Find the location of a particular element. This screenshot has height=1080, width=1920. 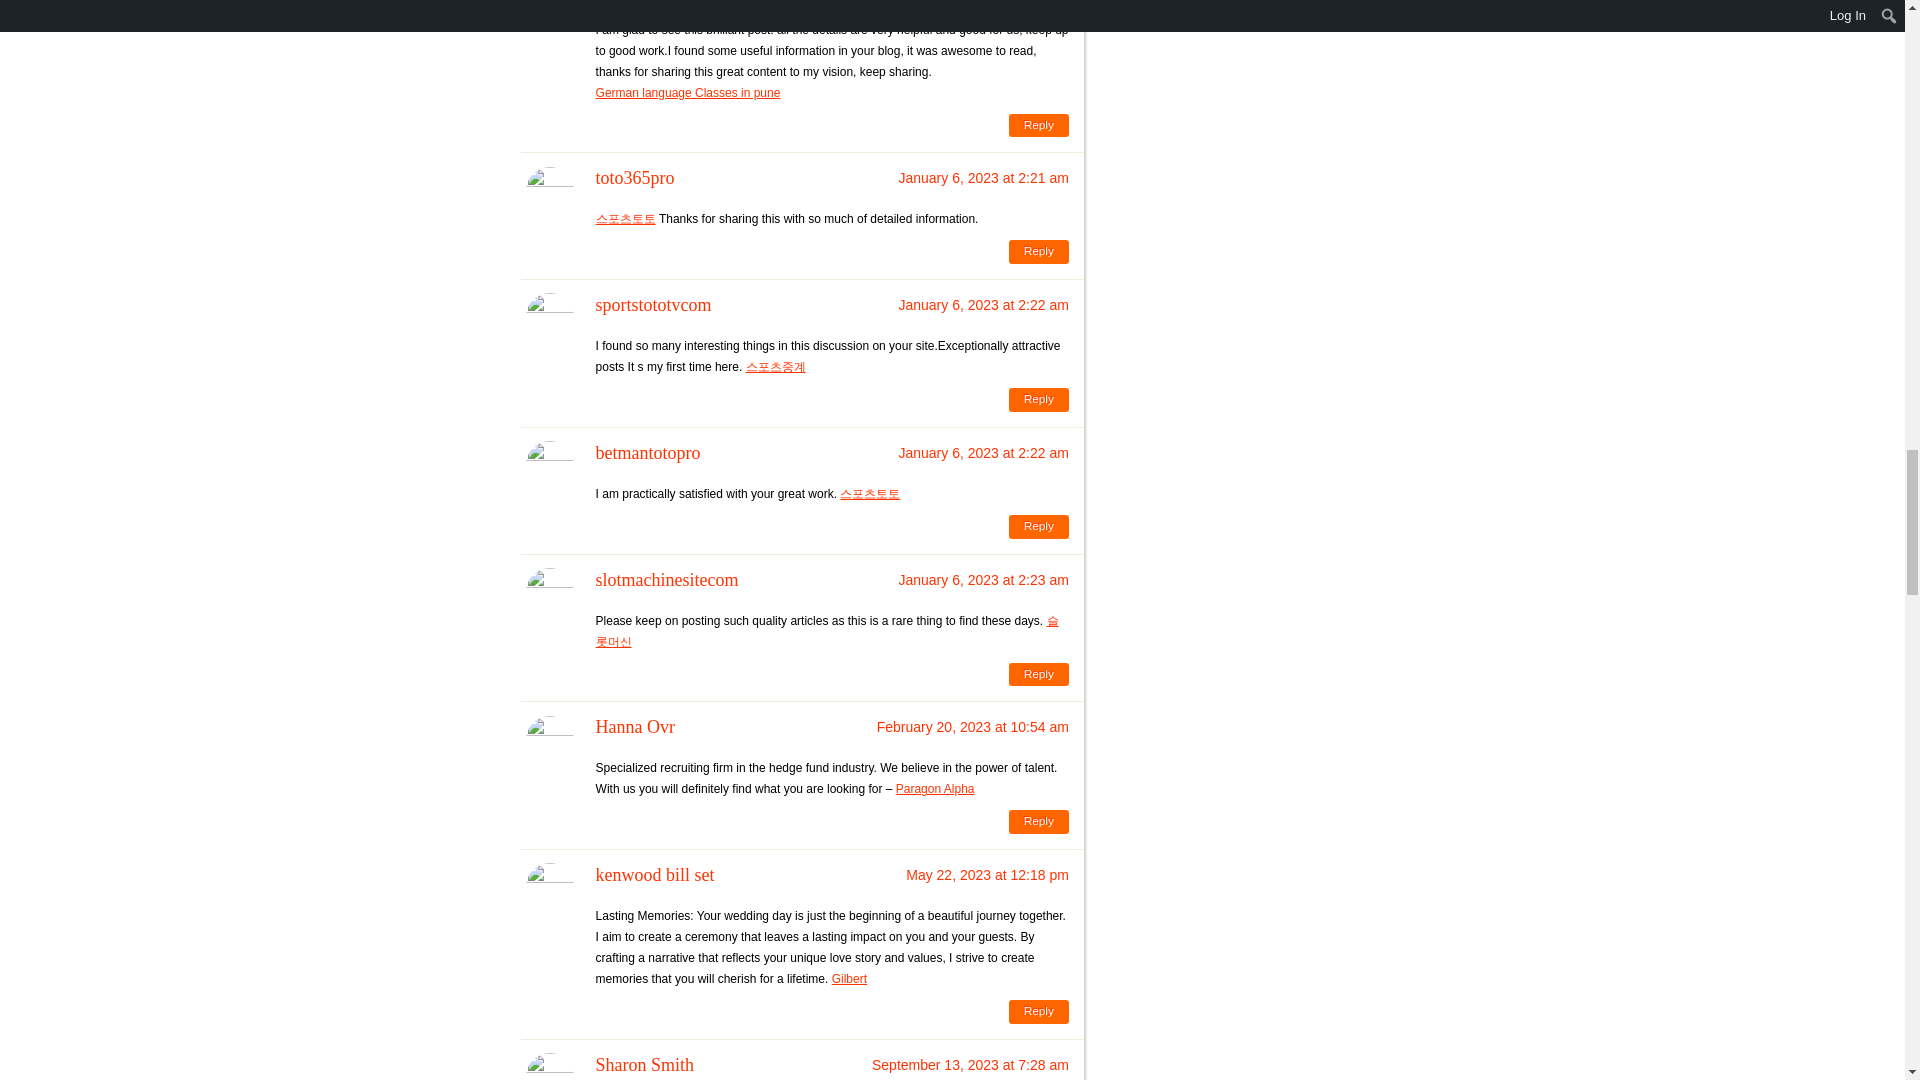

Reply is located at coordinates (1039, 674).